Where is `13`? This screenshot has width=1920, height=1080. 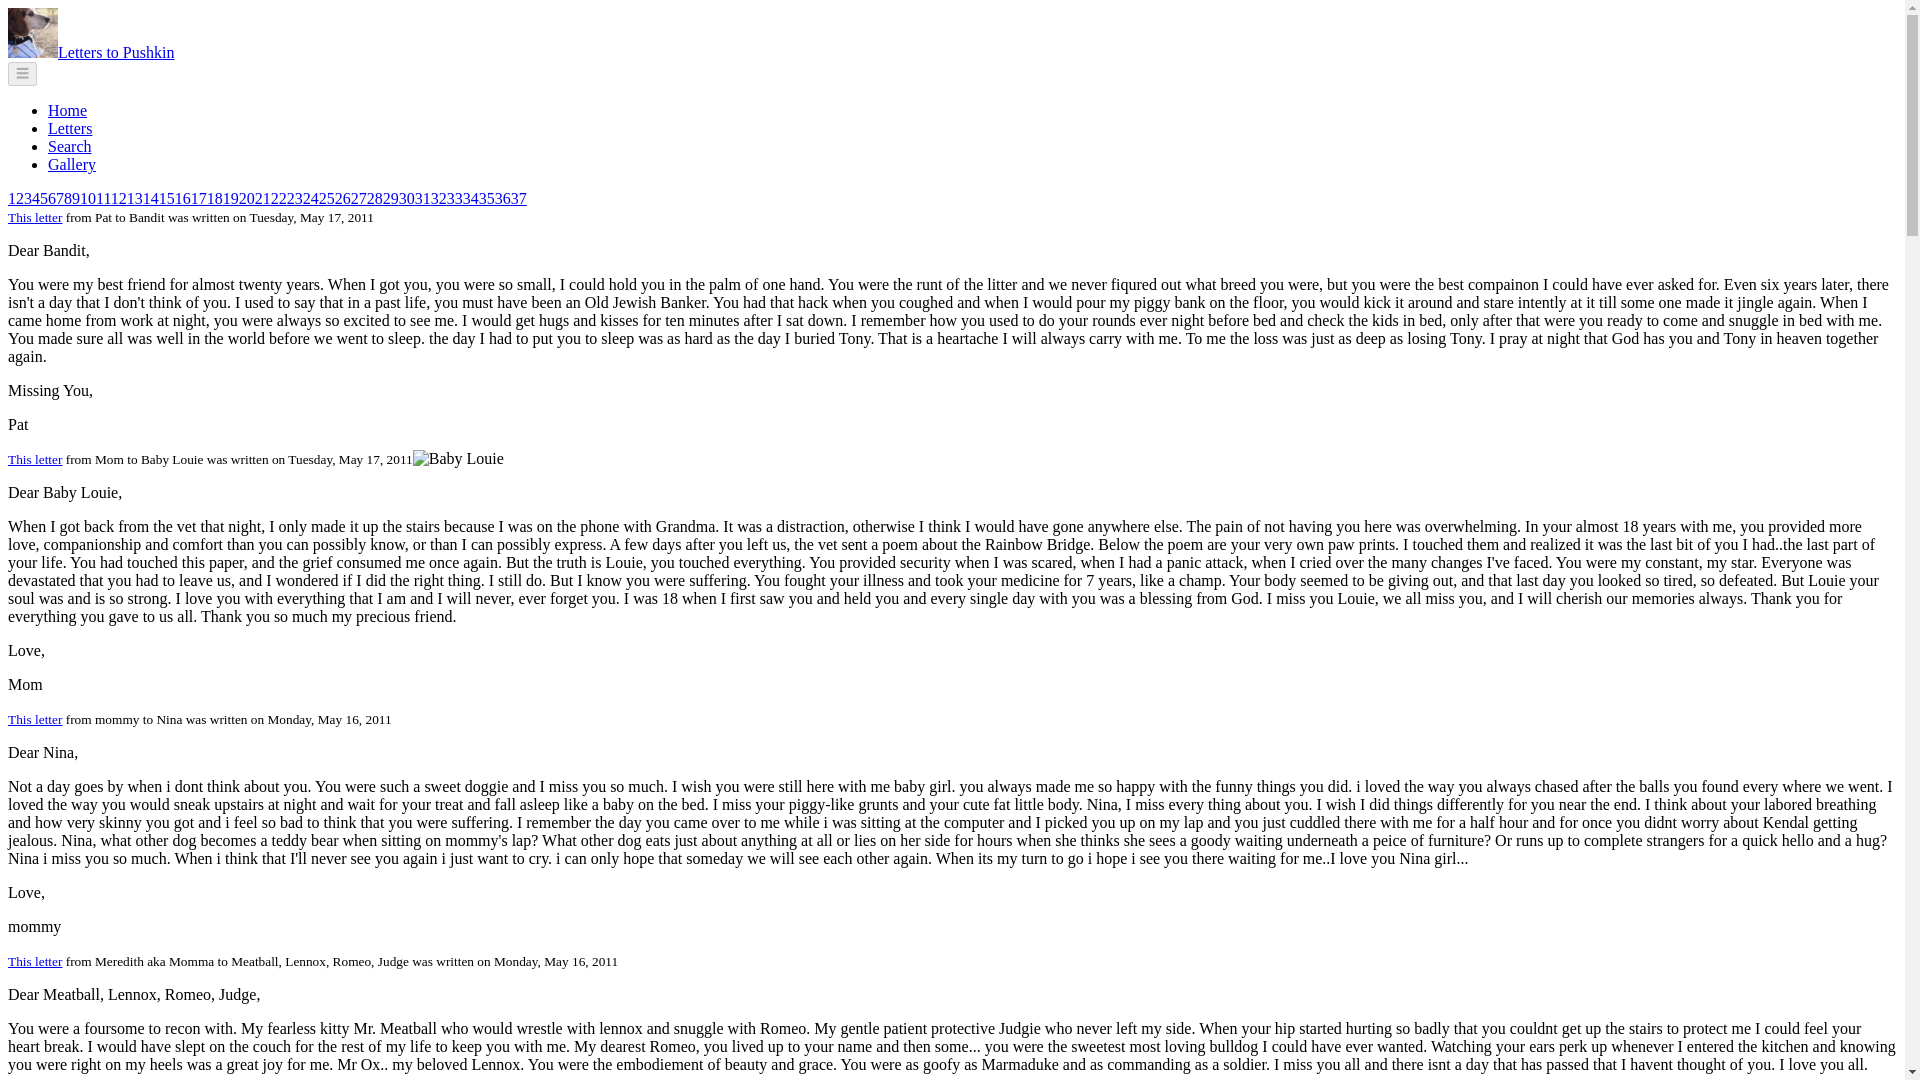
13 is located at coordinates (134, 198).